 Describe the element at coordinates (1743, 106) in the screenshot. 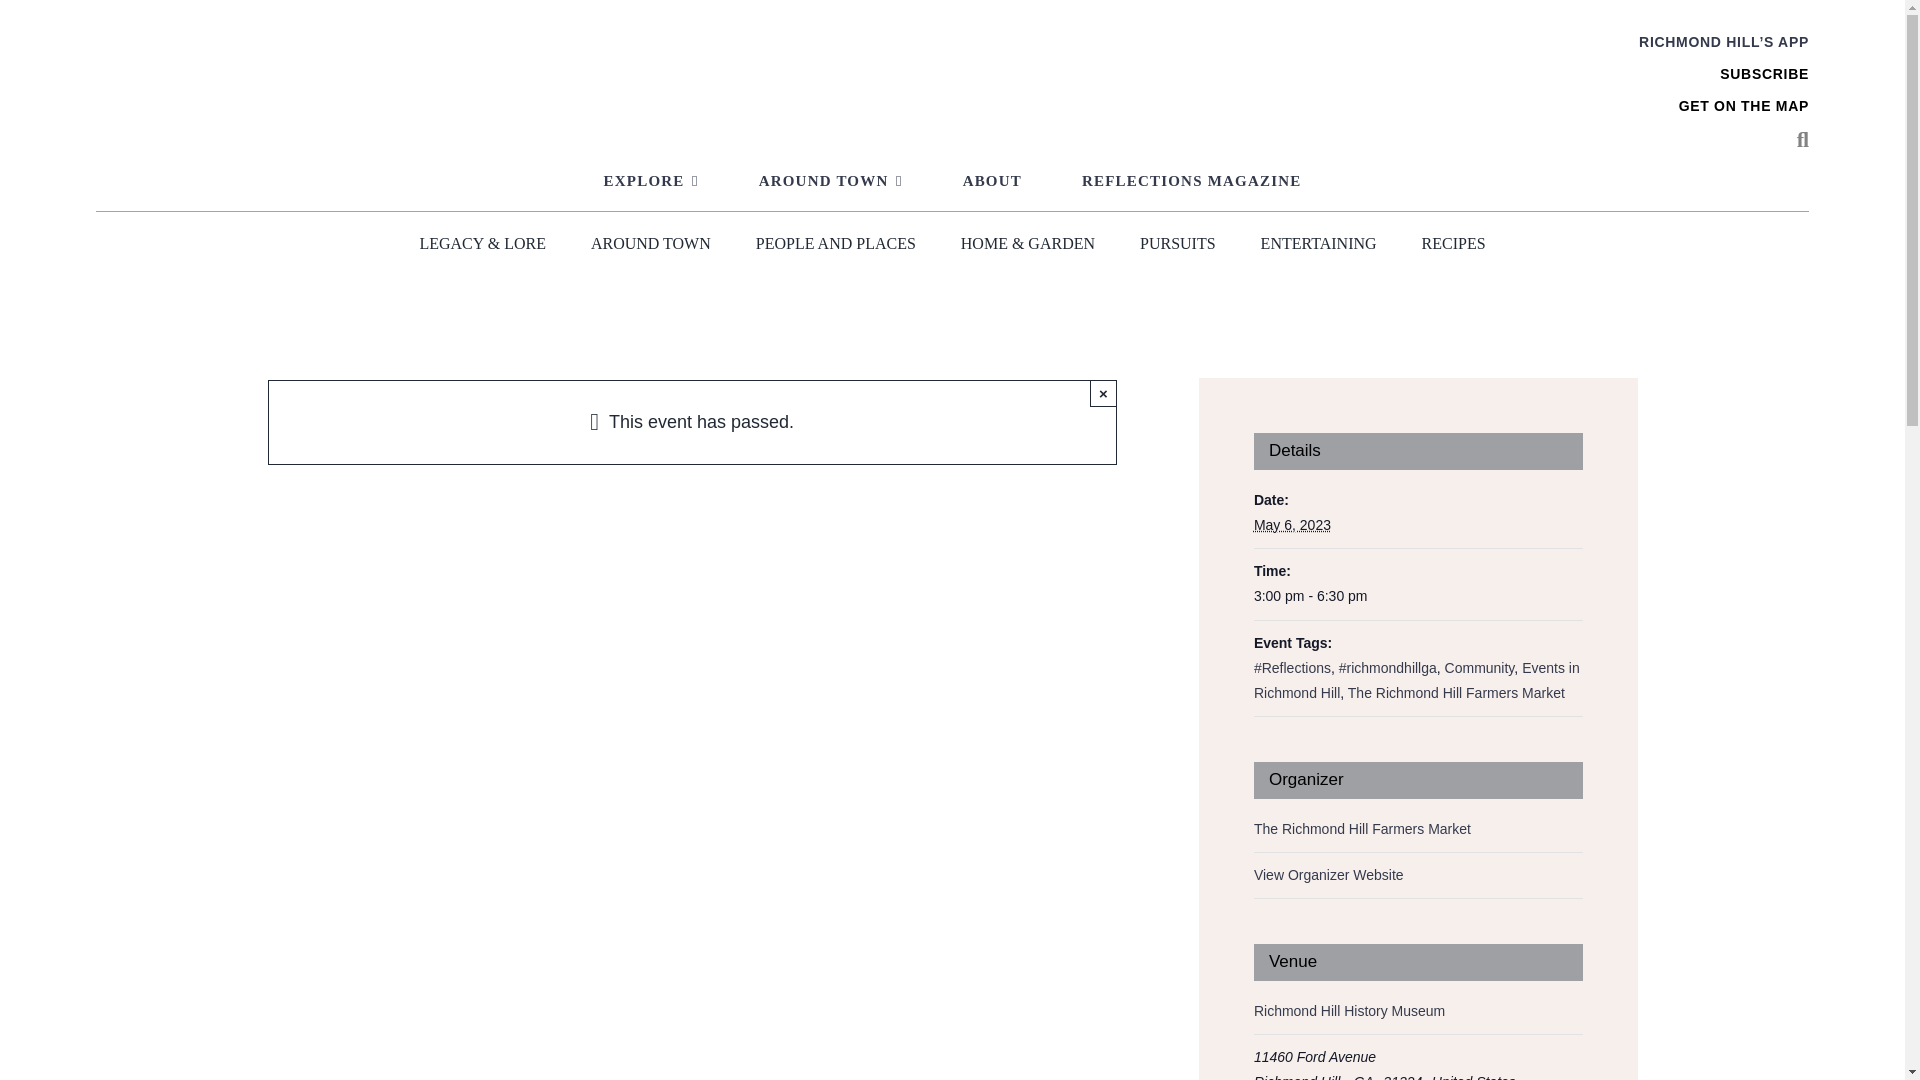

I see `GET ON THE MAP` at that location.